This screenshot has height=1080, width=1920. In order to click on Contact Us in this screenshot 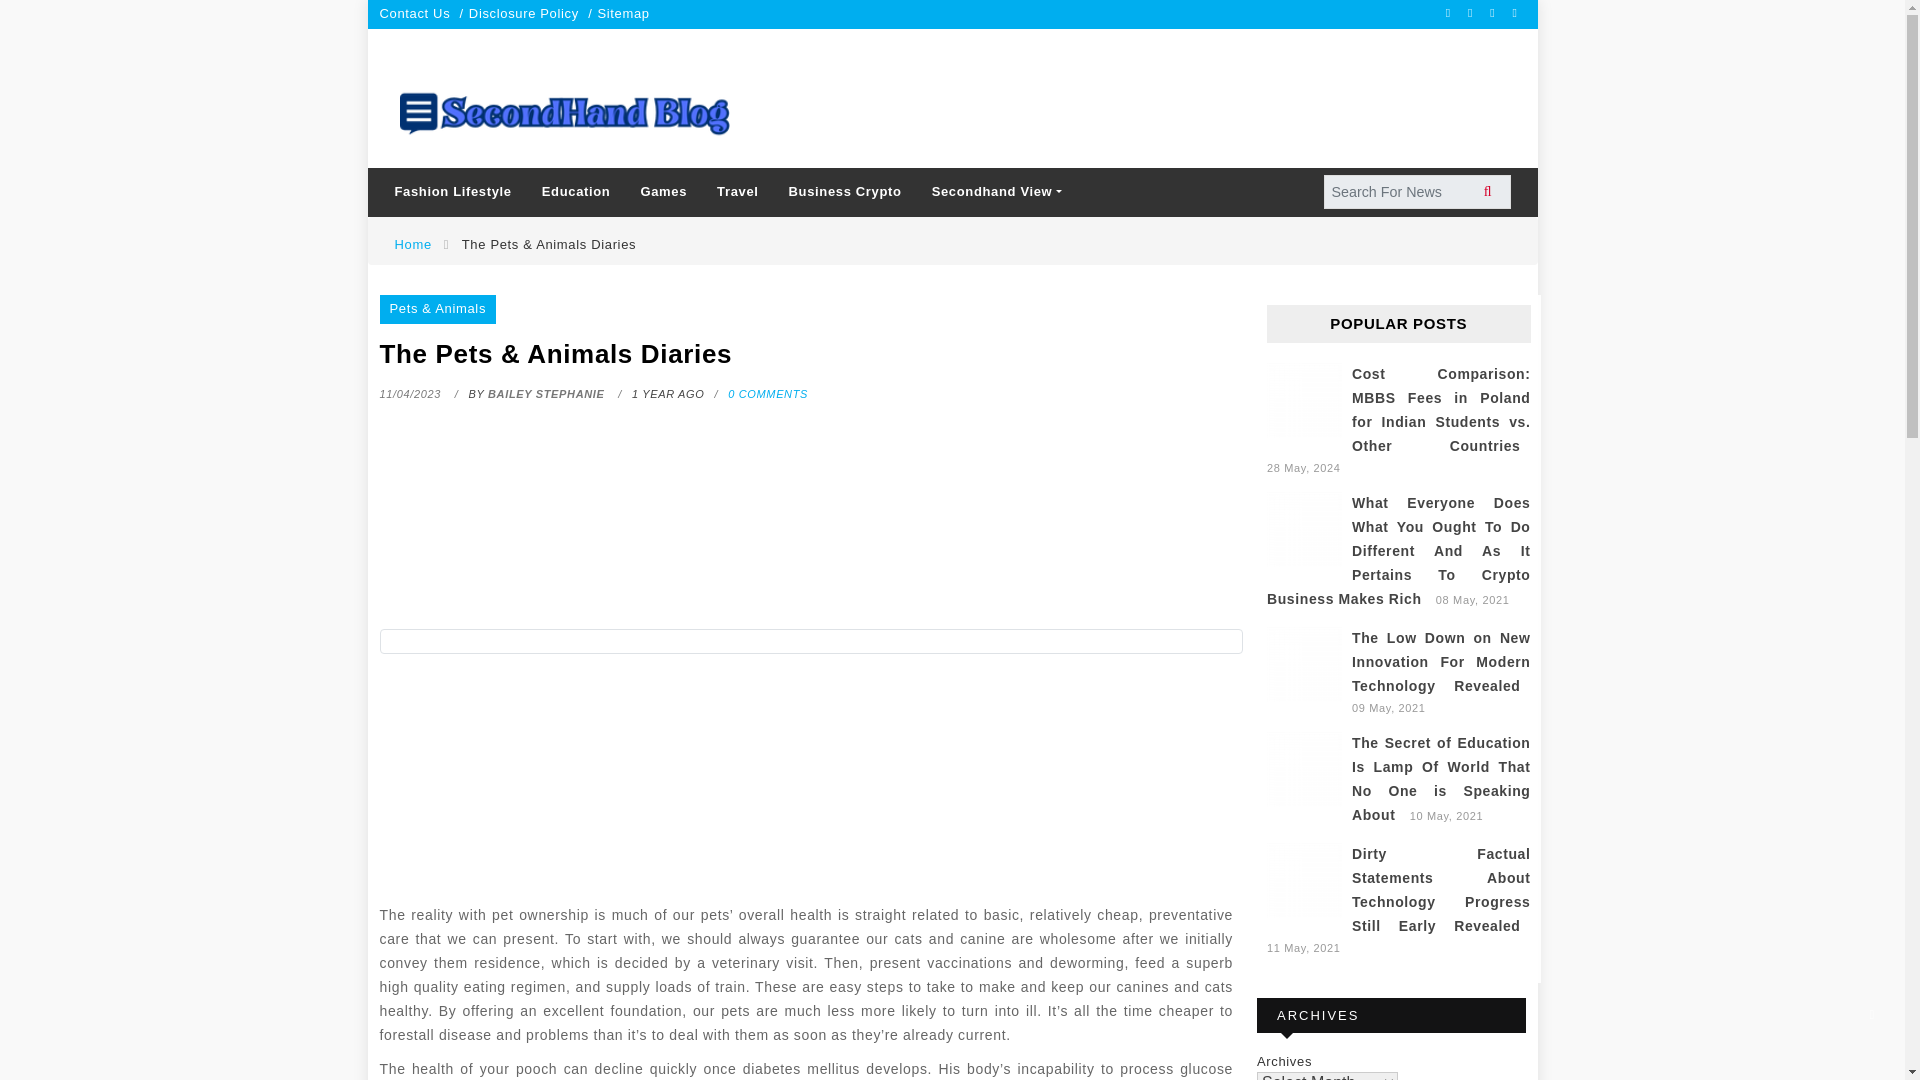, I will do `click(416, 13)`.